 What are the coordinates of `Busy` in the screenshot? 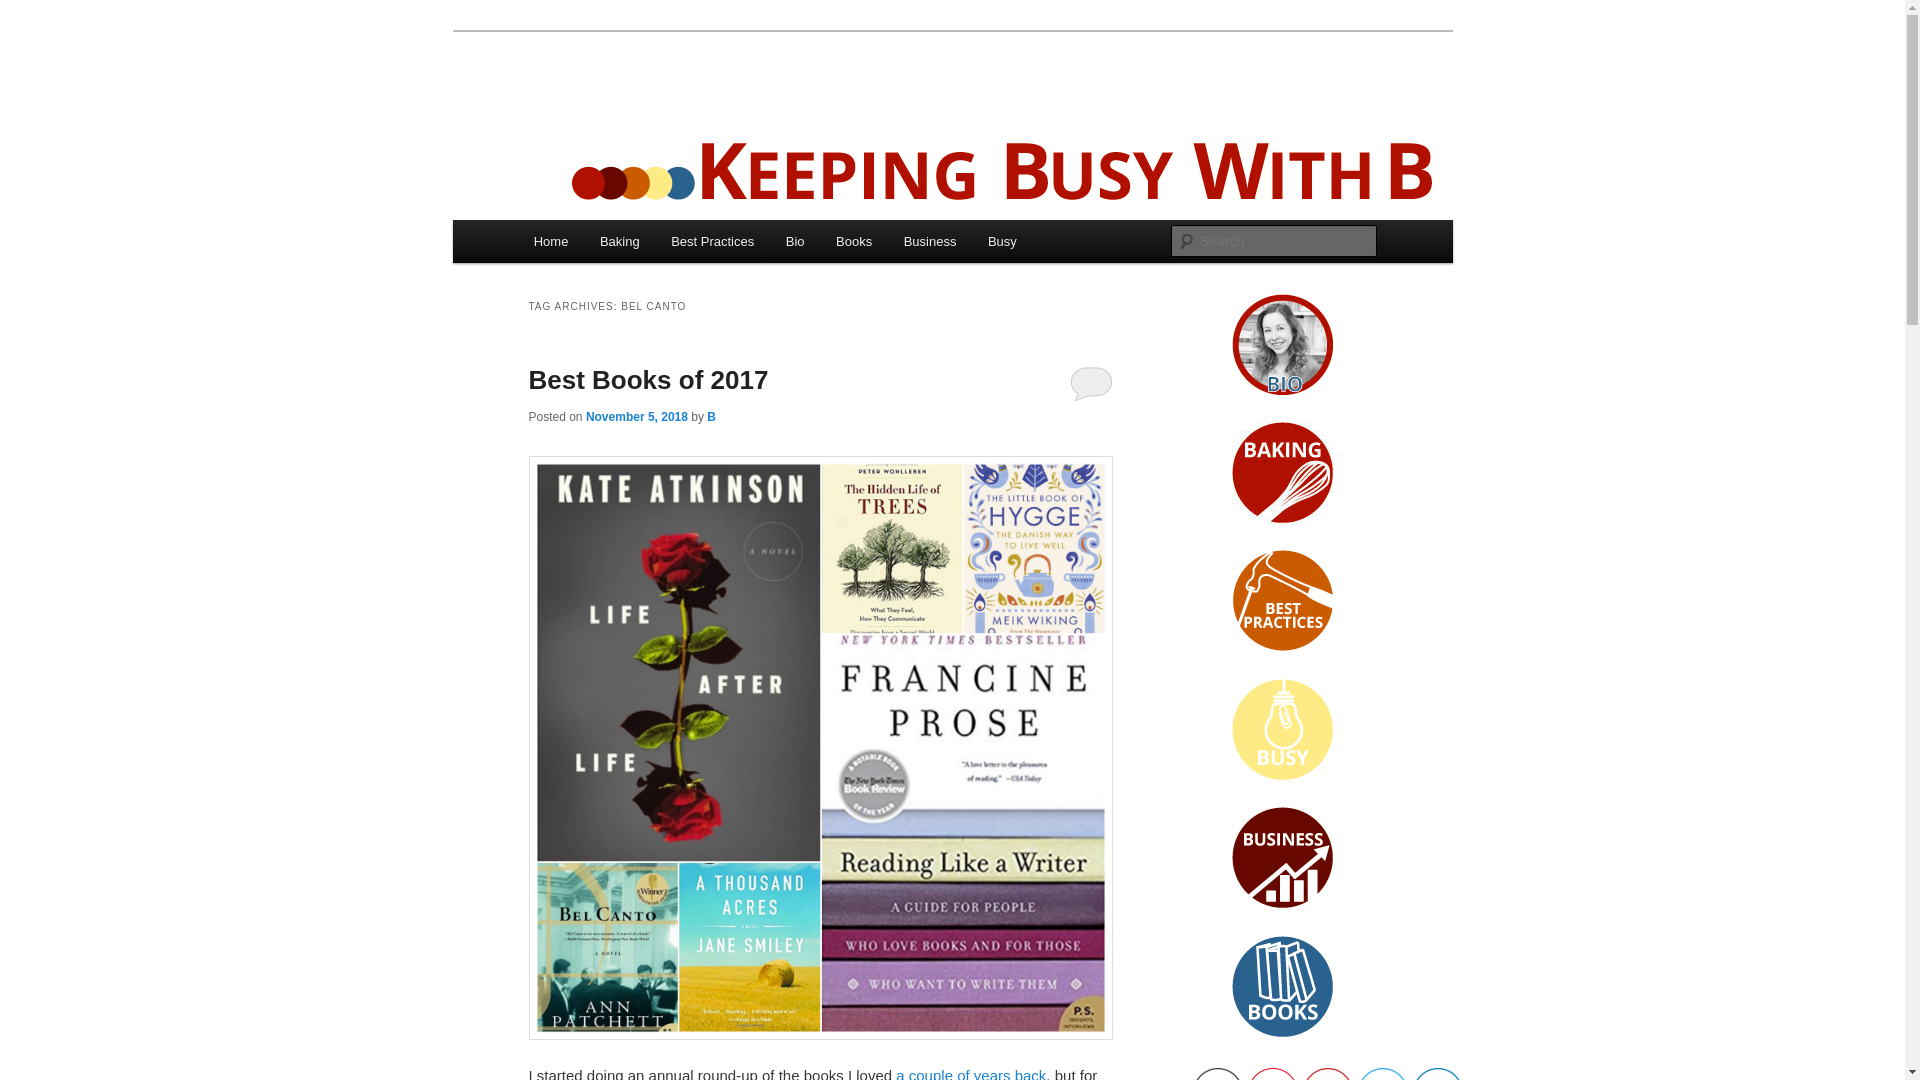 It's located at (1002, 242).